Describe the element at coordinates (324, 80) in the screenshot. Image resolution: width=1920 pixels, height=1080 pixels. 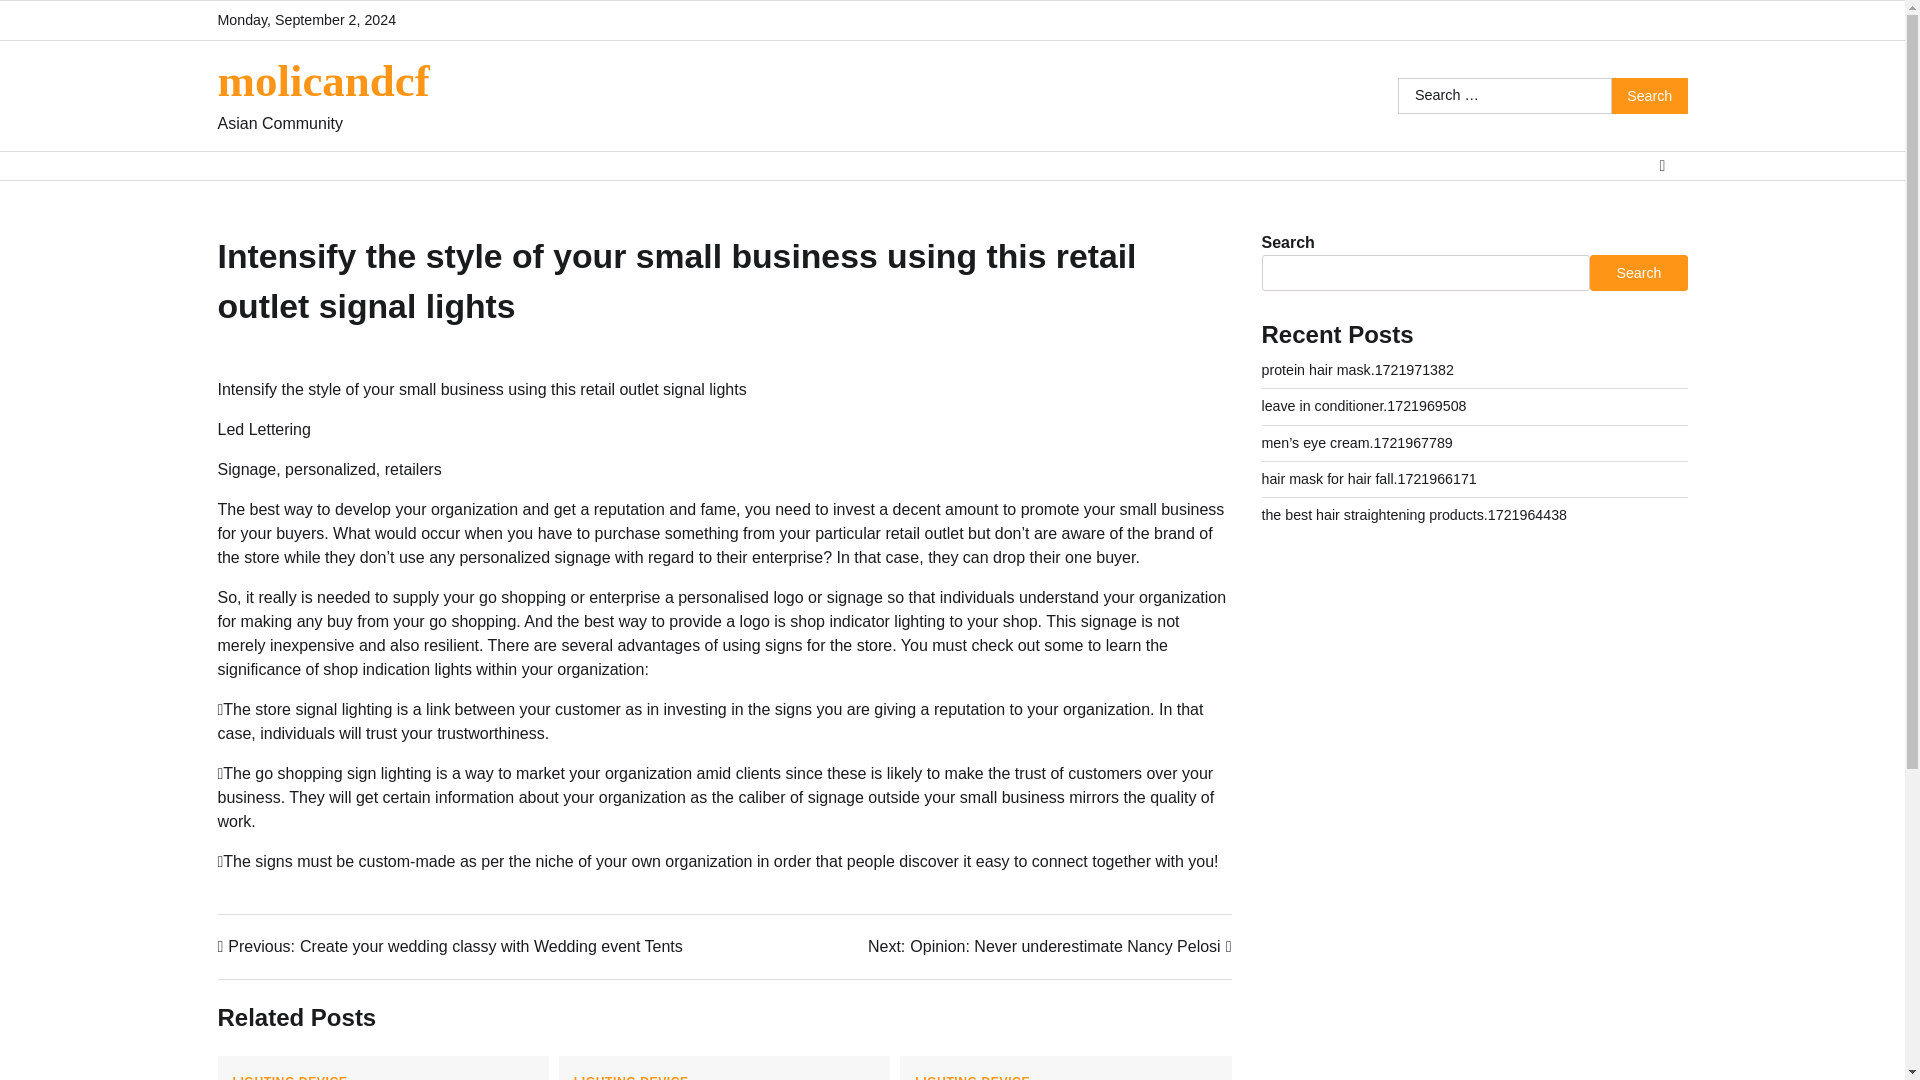
I see `Search` at that location.